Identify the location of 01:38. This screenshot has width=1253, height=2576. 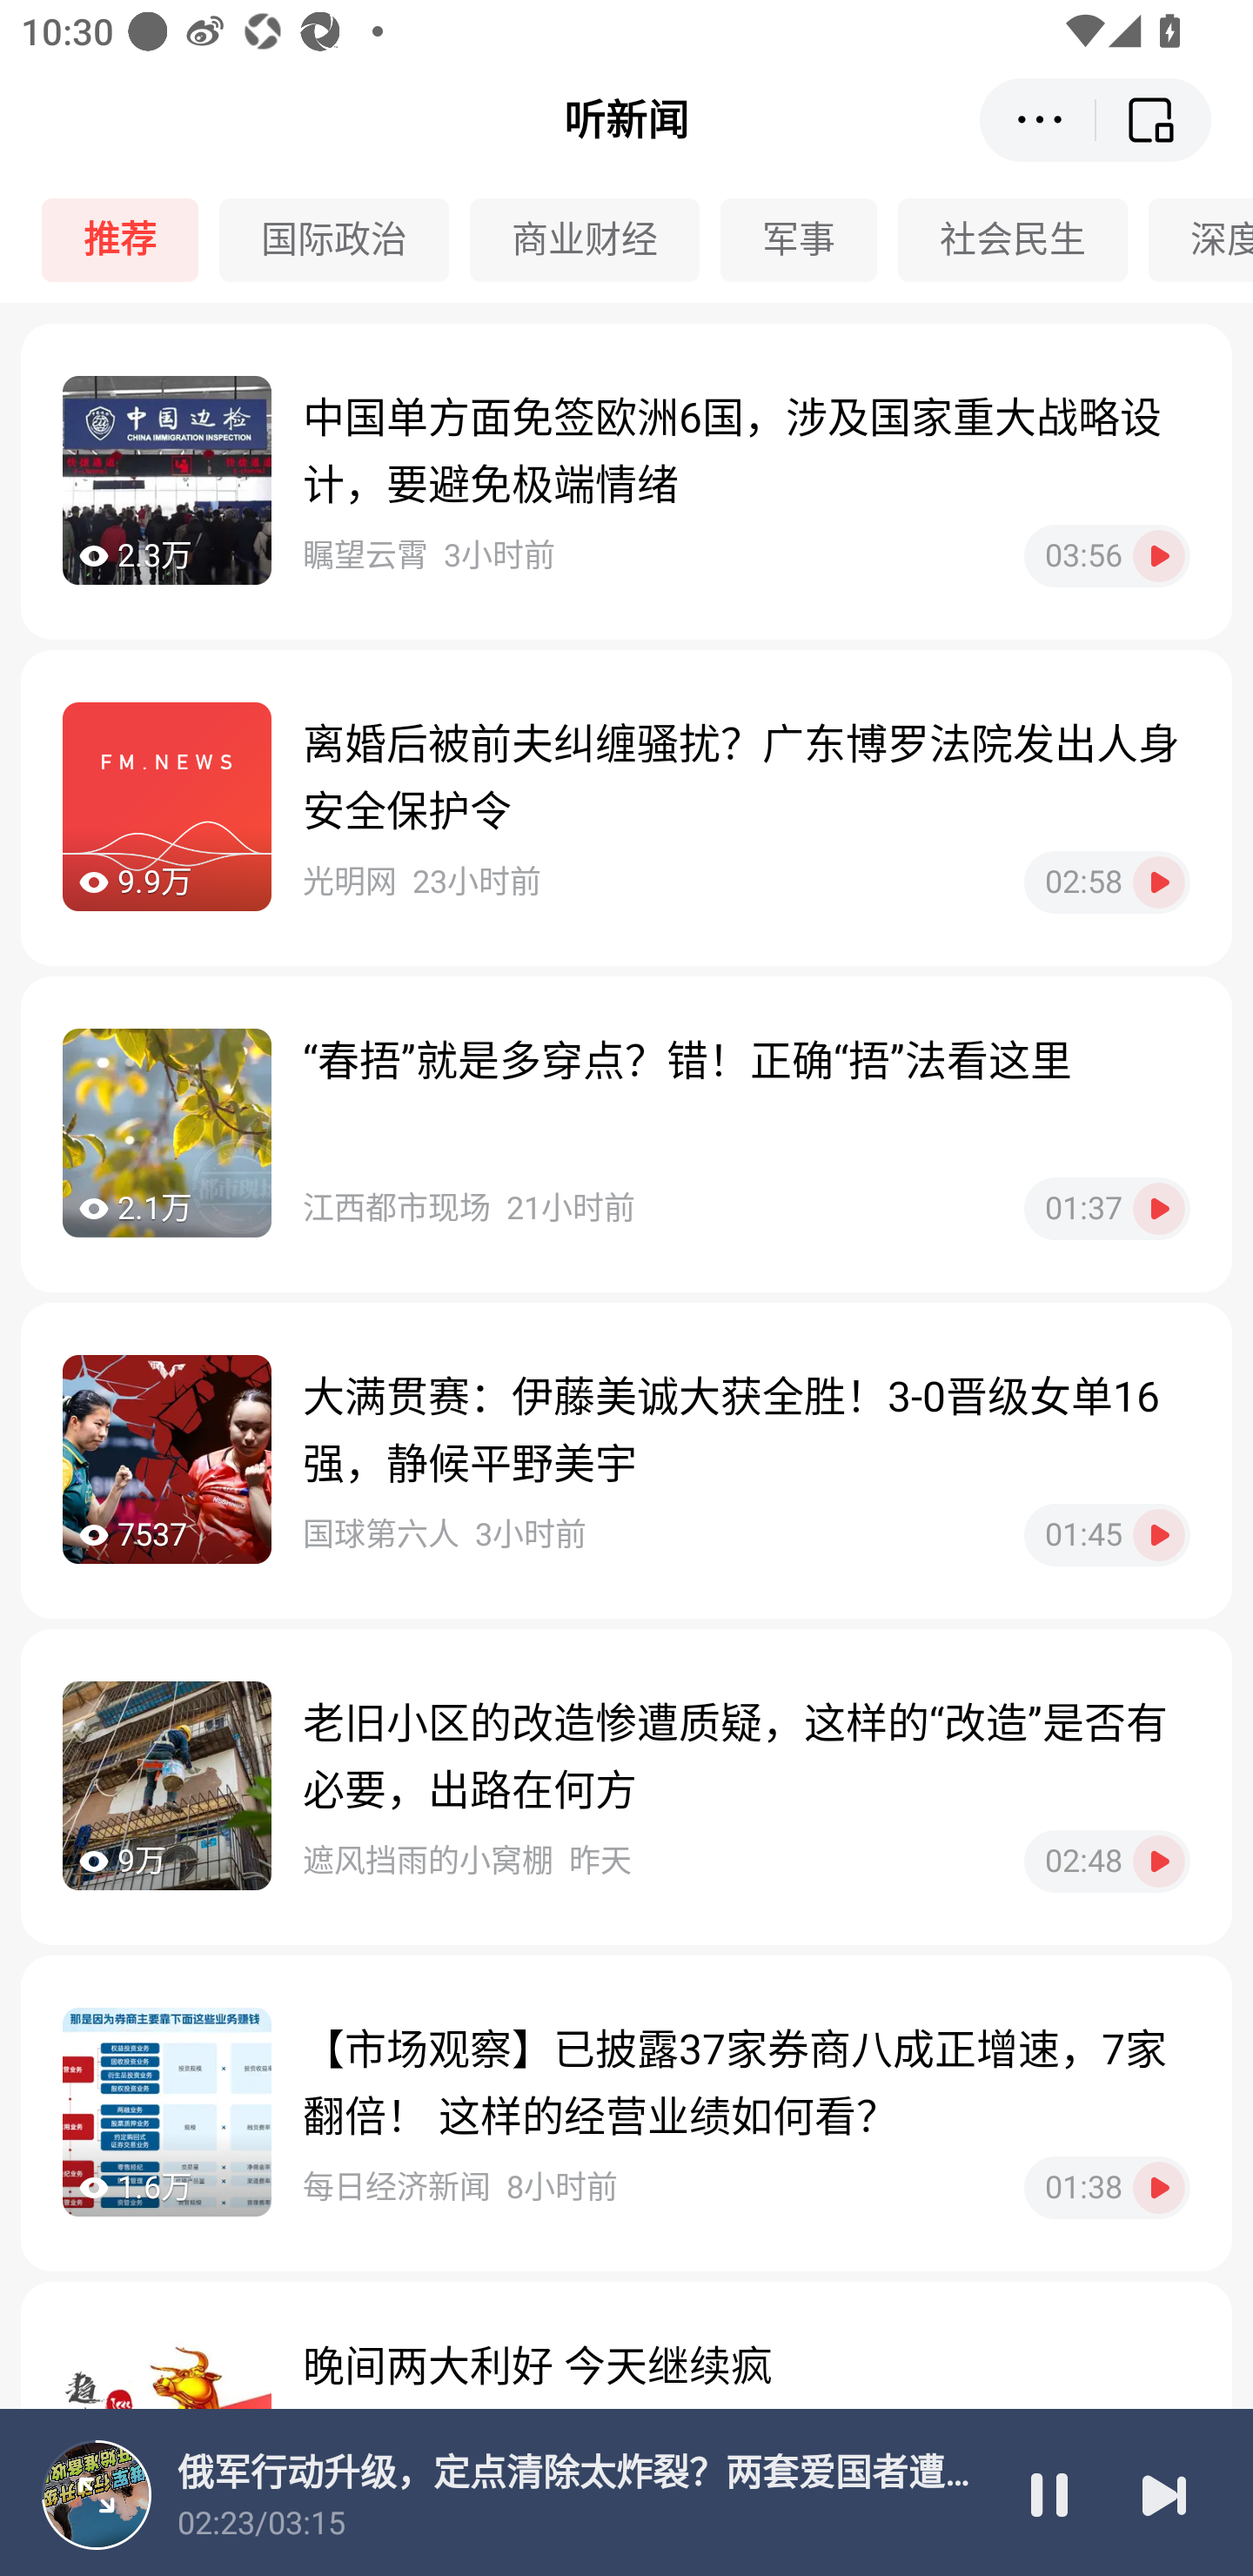
(1107, 2186).